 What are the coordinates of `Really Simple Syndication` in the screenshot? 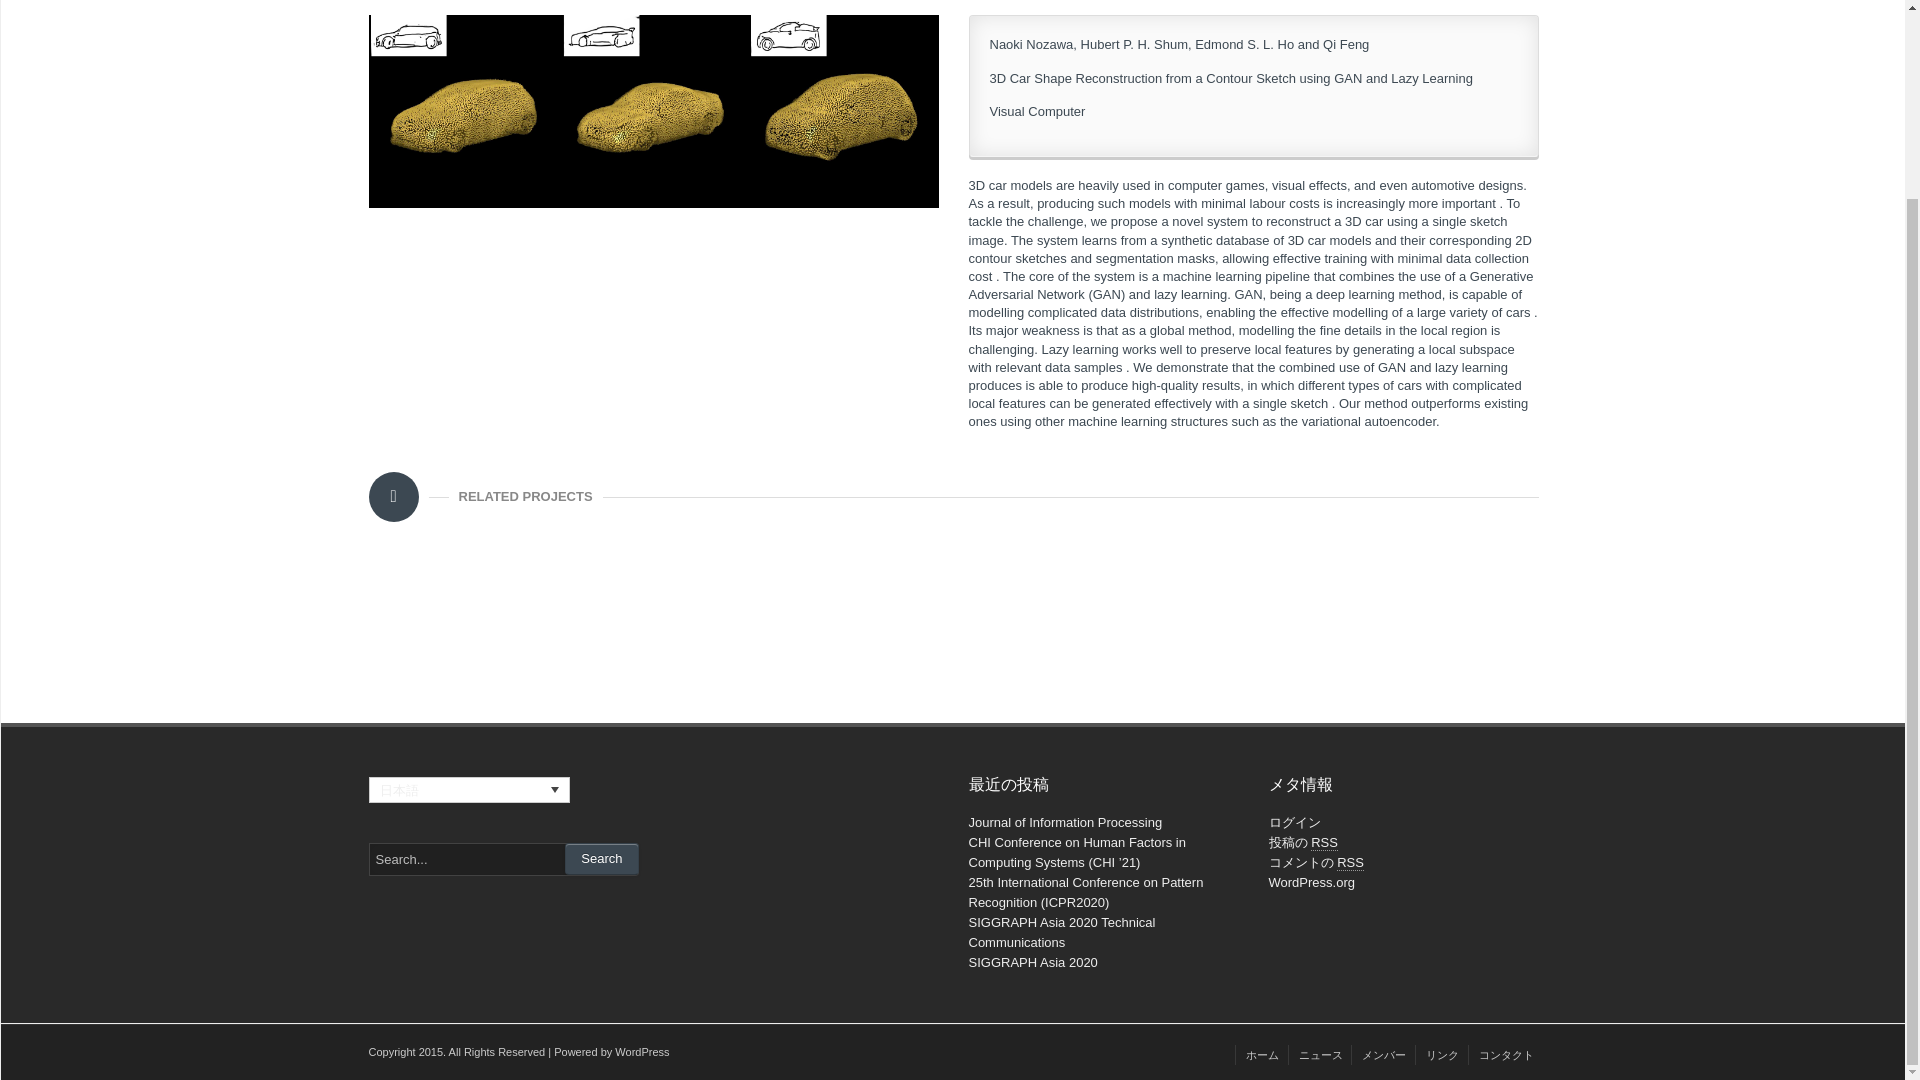 It's located at (1324, 842).